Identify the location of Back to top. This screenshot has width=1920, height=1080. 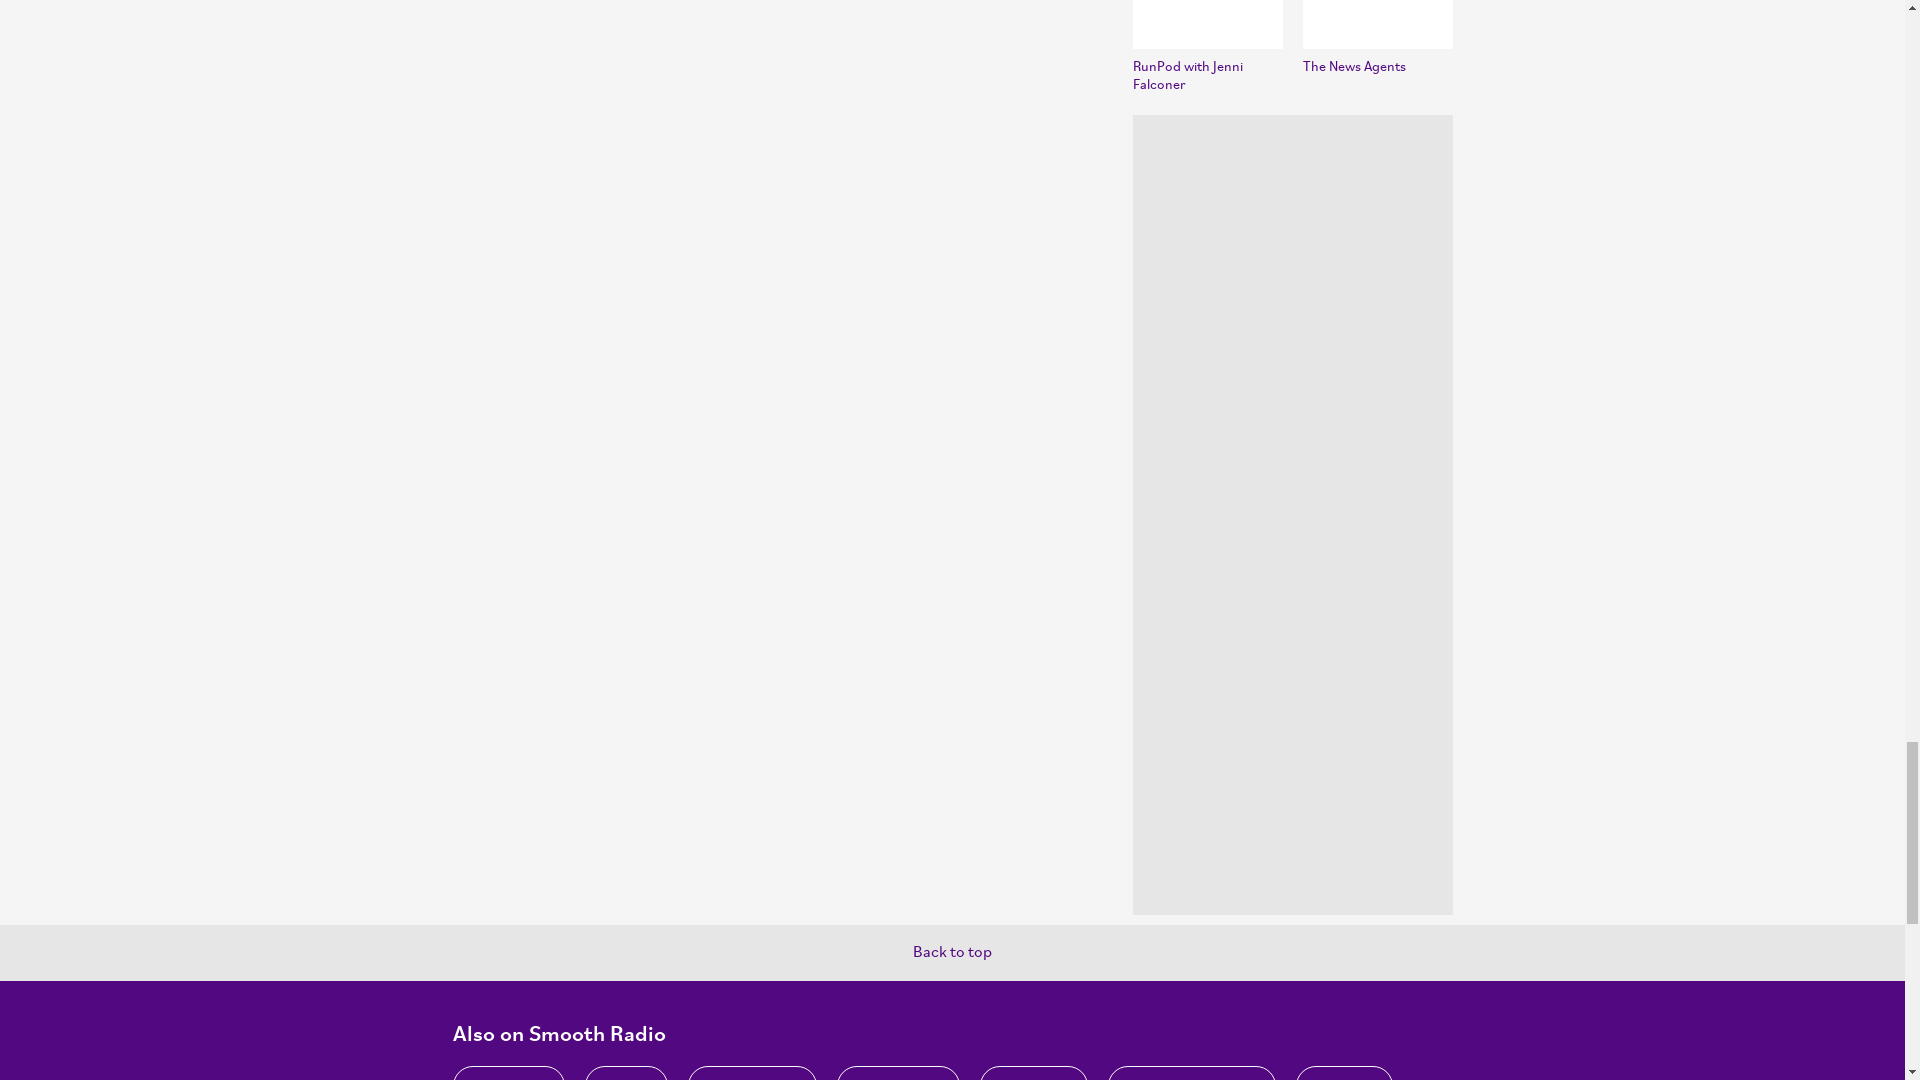
(952, 953).